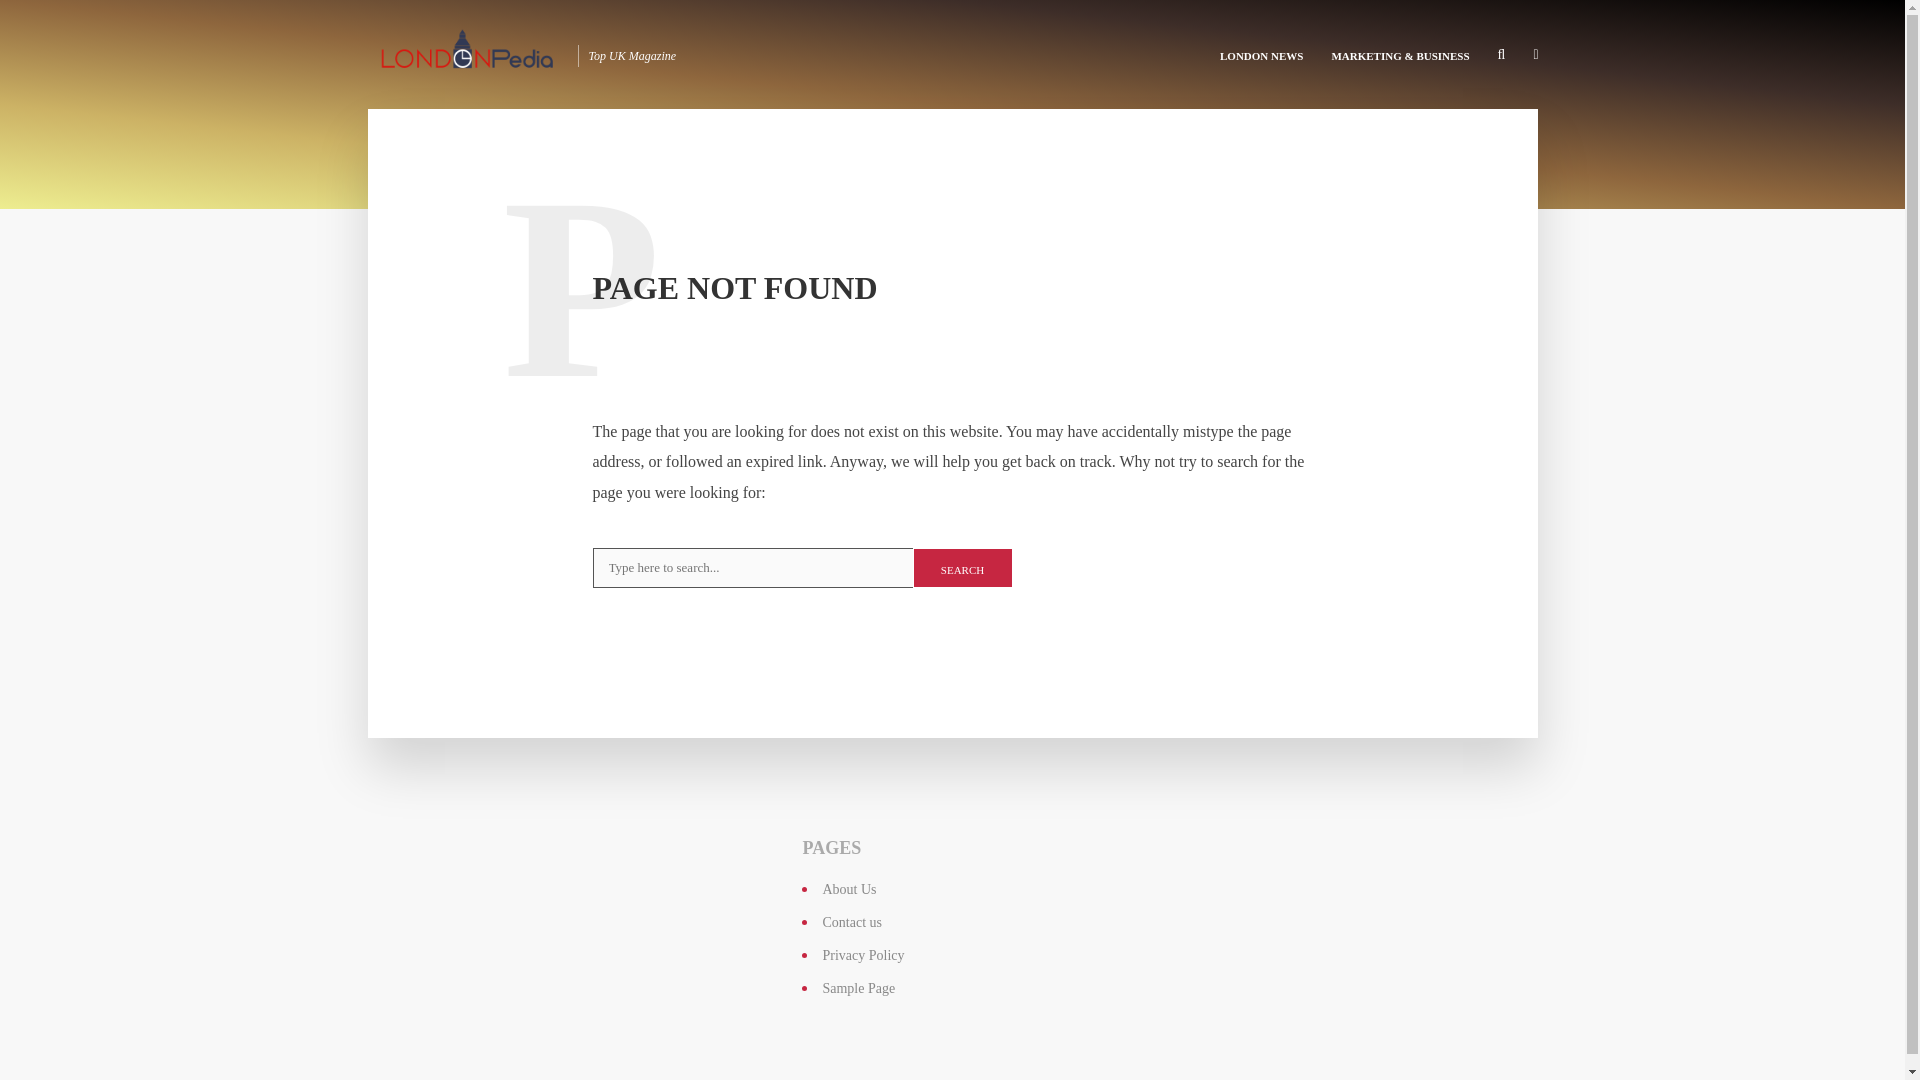 This screenshot has height=1080, width=1920. Describe the element at coordinates (962, 567) in the screenshot. I see `SEARCH` at that location.